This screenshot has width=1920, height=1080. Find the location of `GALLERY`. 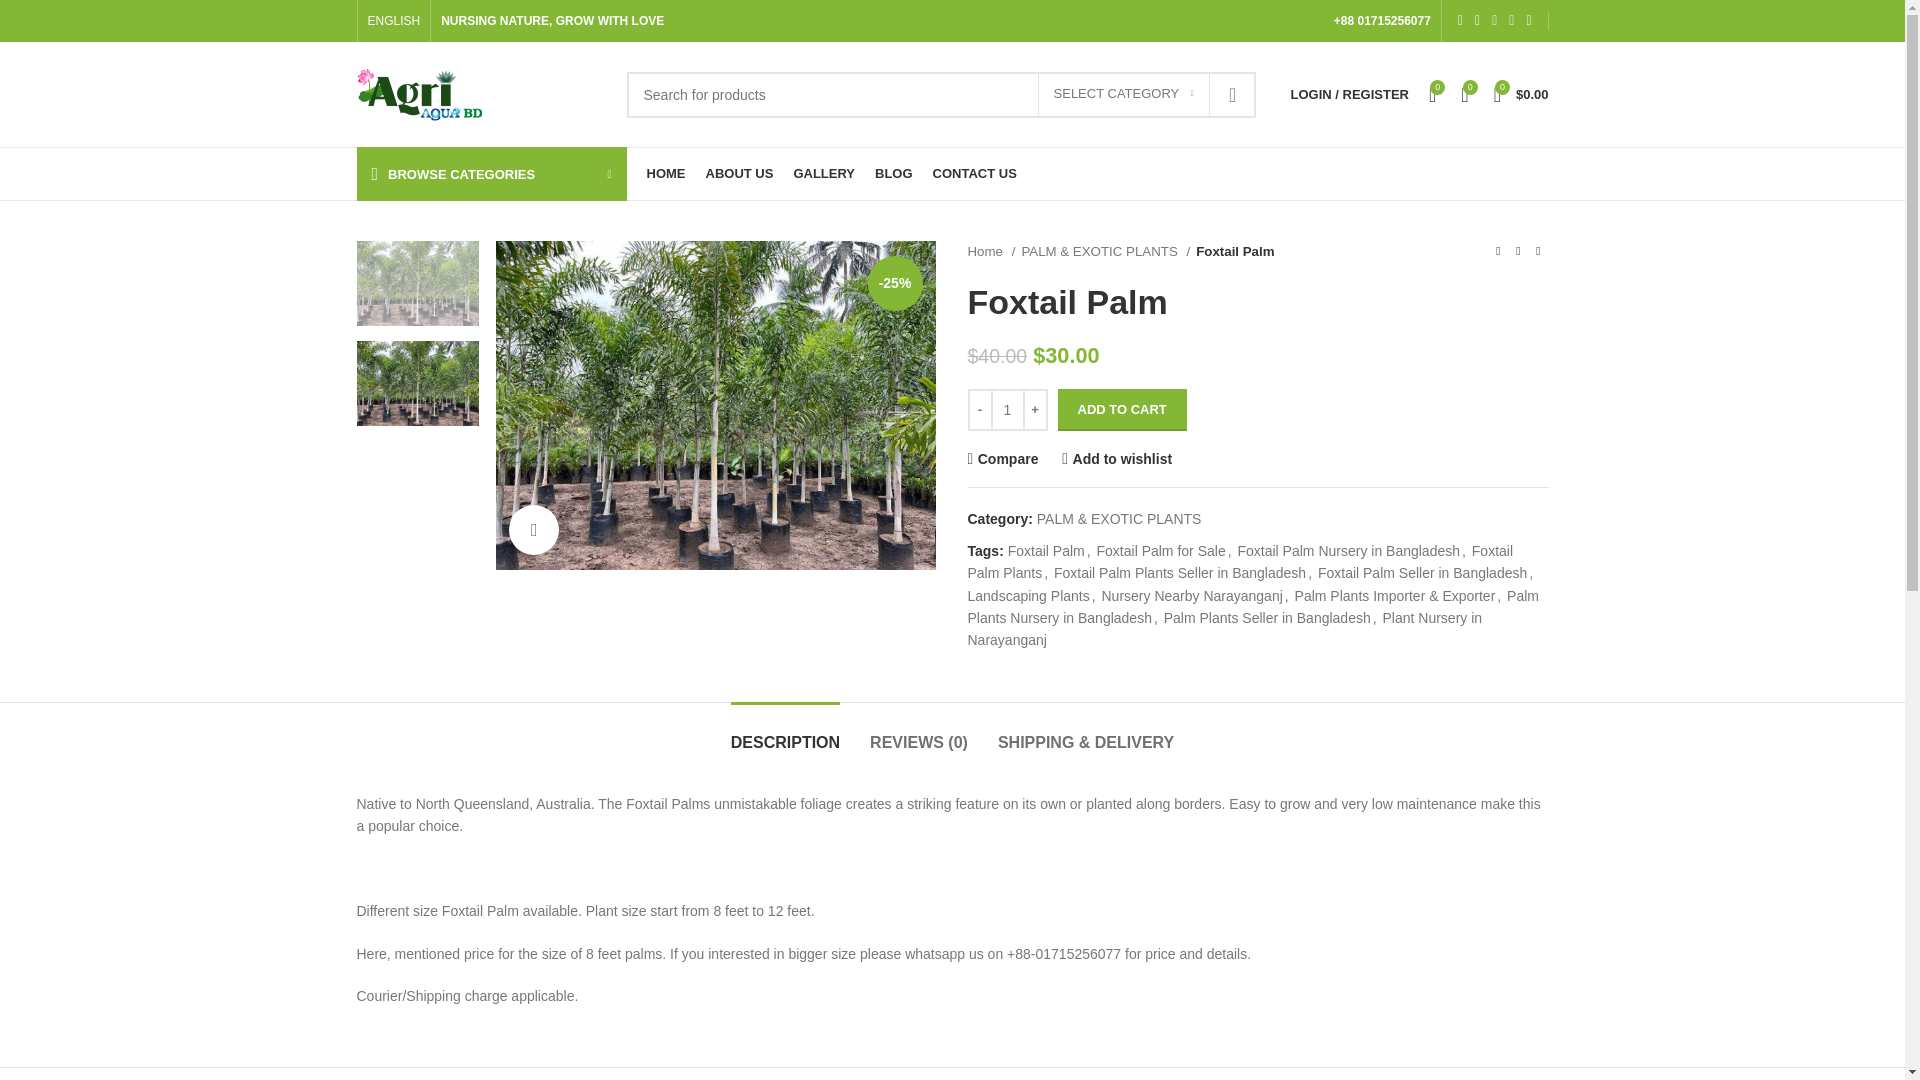

GALLERY is located at coordinates (823, 174).